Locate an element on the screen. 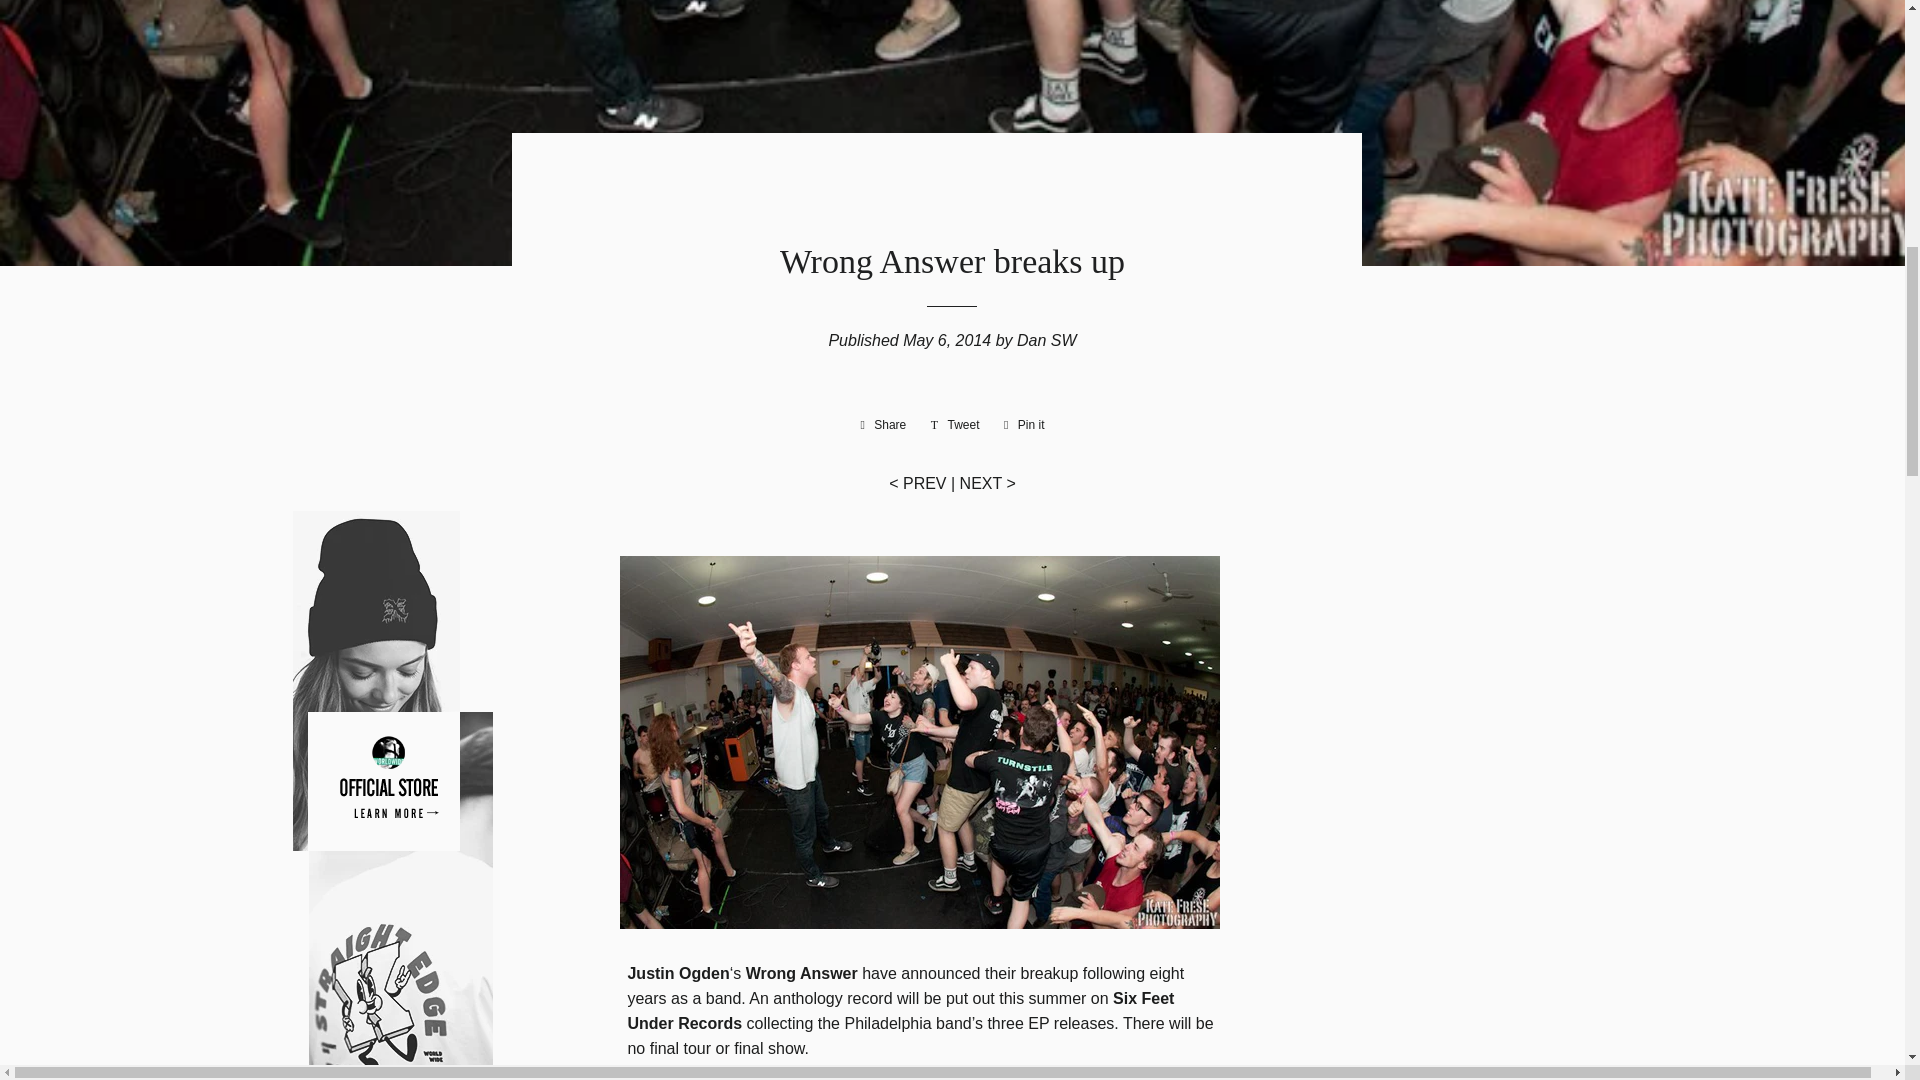  Share on Facebook is located at coordinates (882, 424).